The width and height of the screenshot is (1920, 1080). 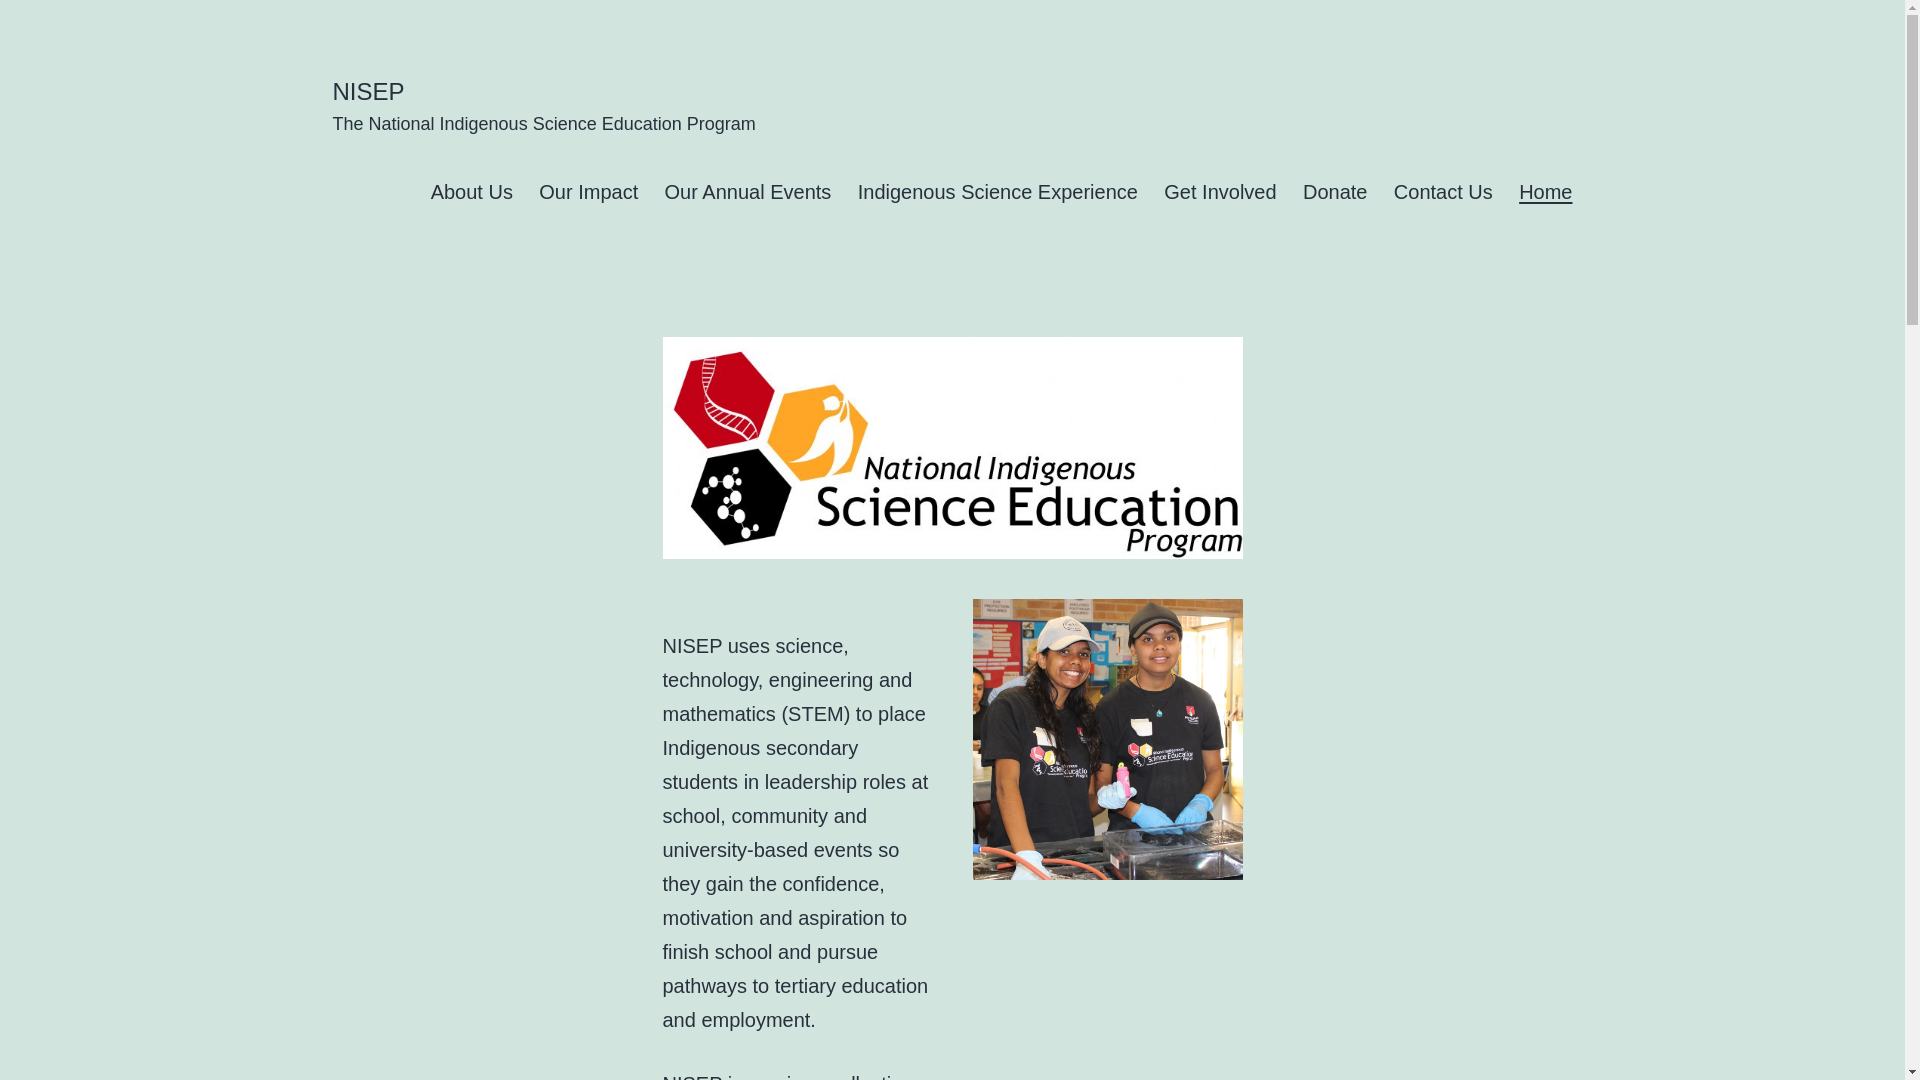 What do you see at coordinates (748, 192) in the screenshot?
I see `Our Annual Events` at bounding box center [748, 192].